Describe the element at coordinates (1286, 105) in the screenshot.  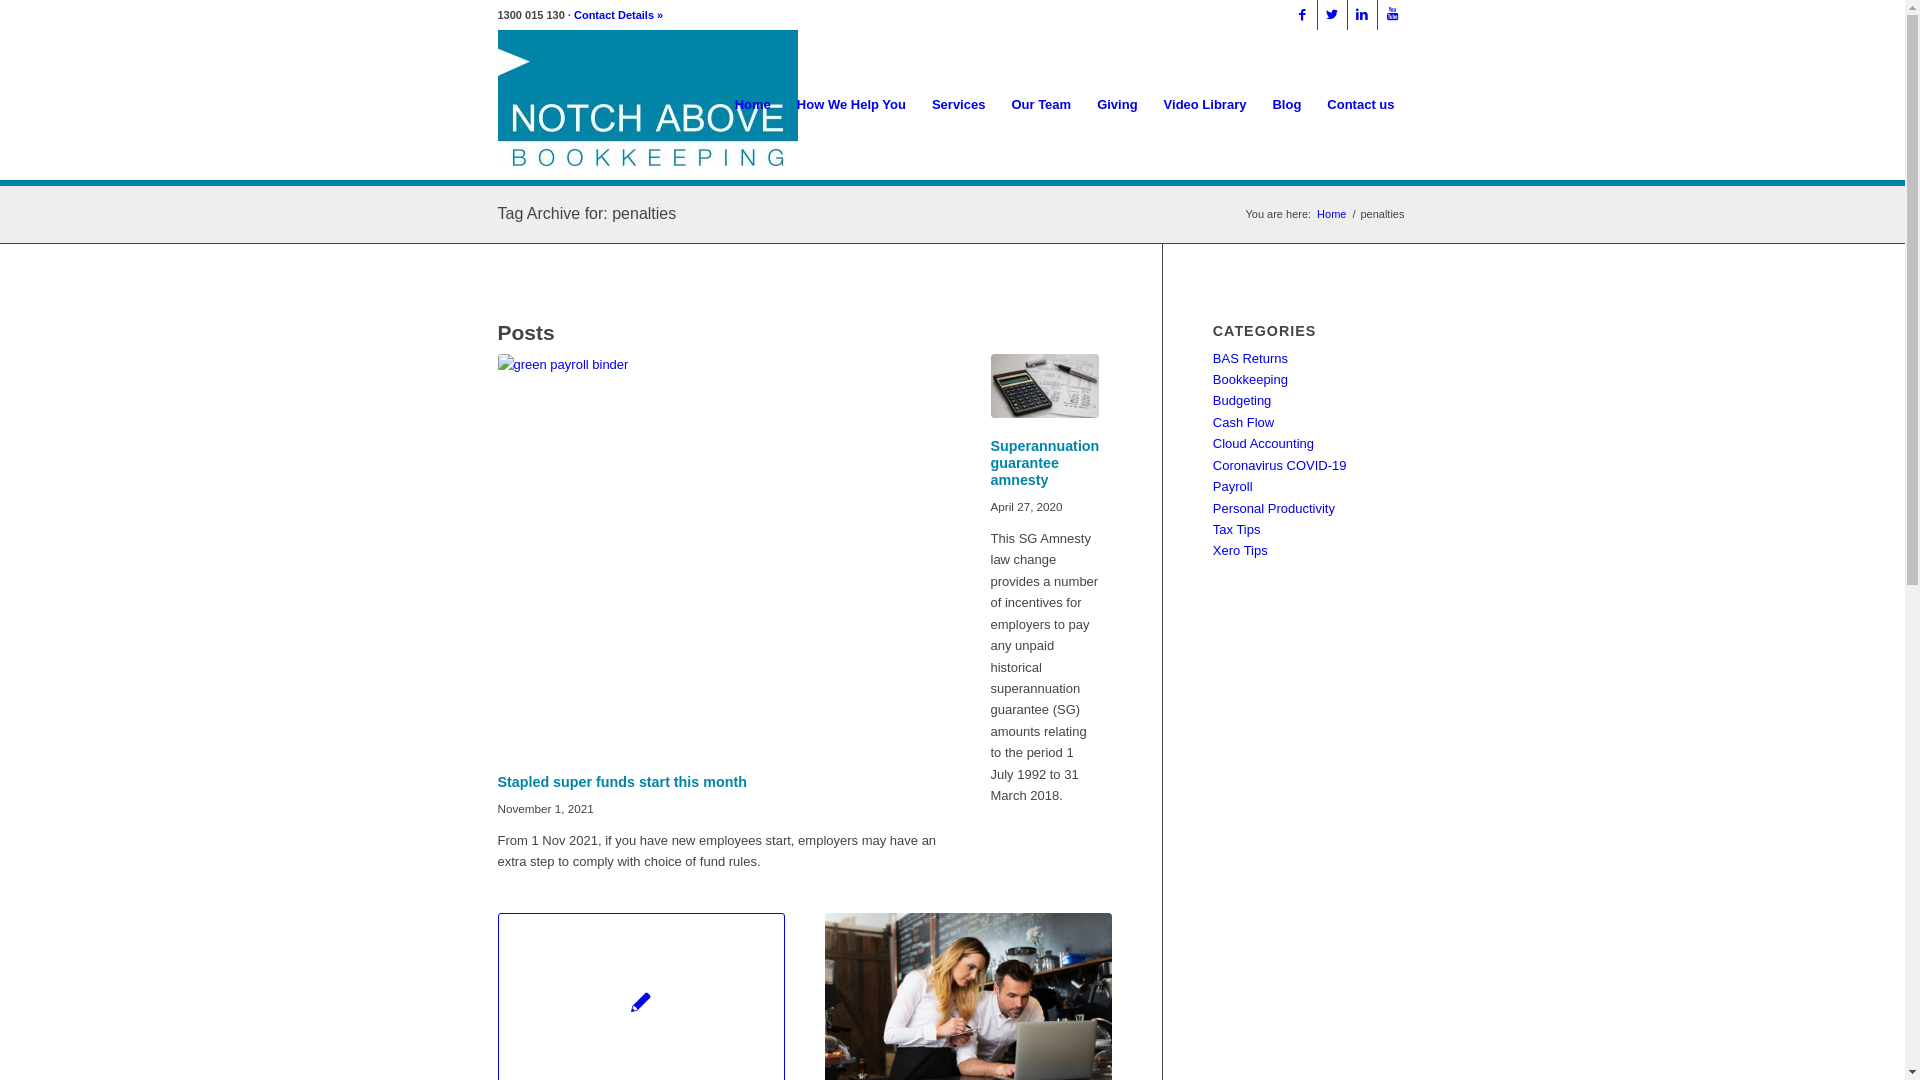
I see `Blog` at that location.